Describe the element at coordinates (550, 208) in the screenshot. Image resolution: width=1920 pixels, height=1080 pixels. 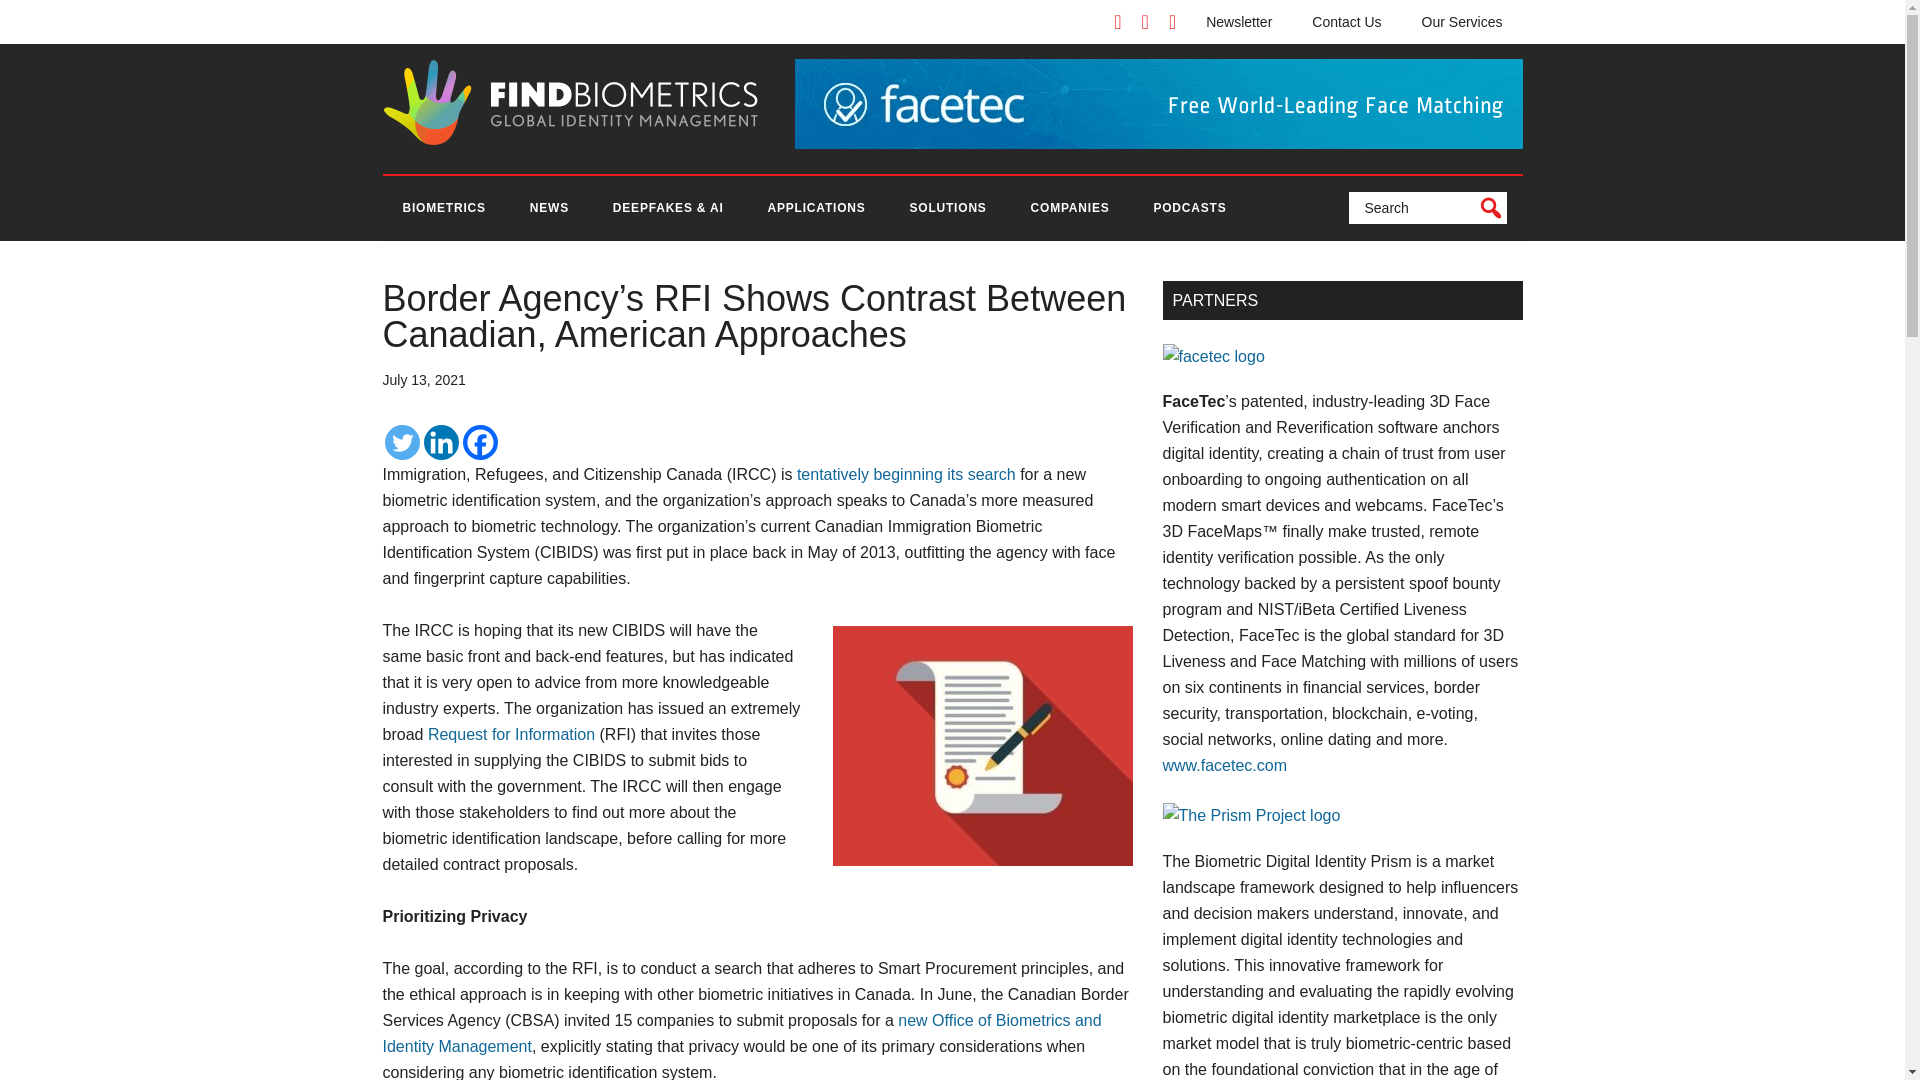
I see `NEWS` at that location.